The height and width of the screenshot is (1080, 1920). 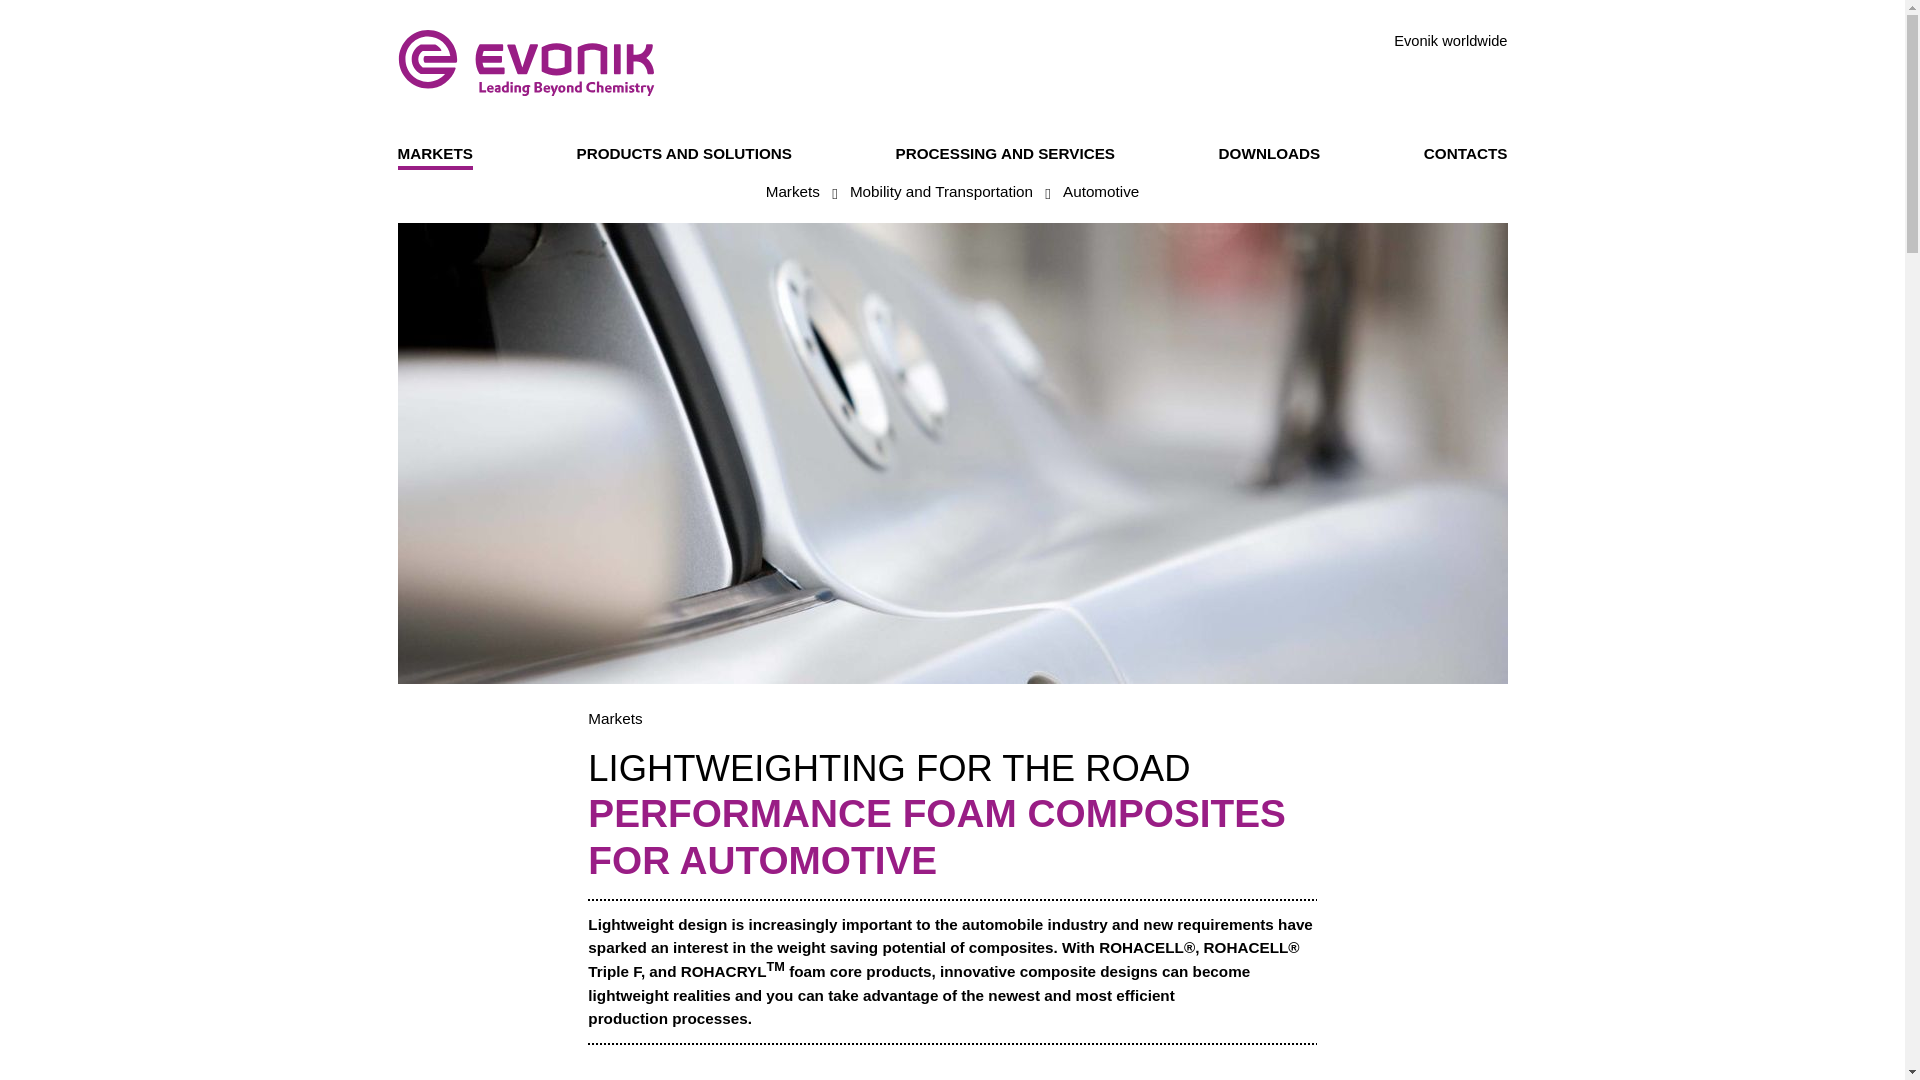 I want to click on PROCESSING AND SERVICES, so click(x=1006, y=156).